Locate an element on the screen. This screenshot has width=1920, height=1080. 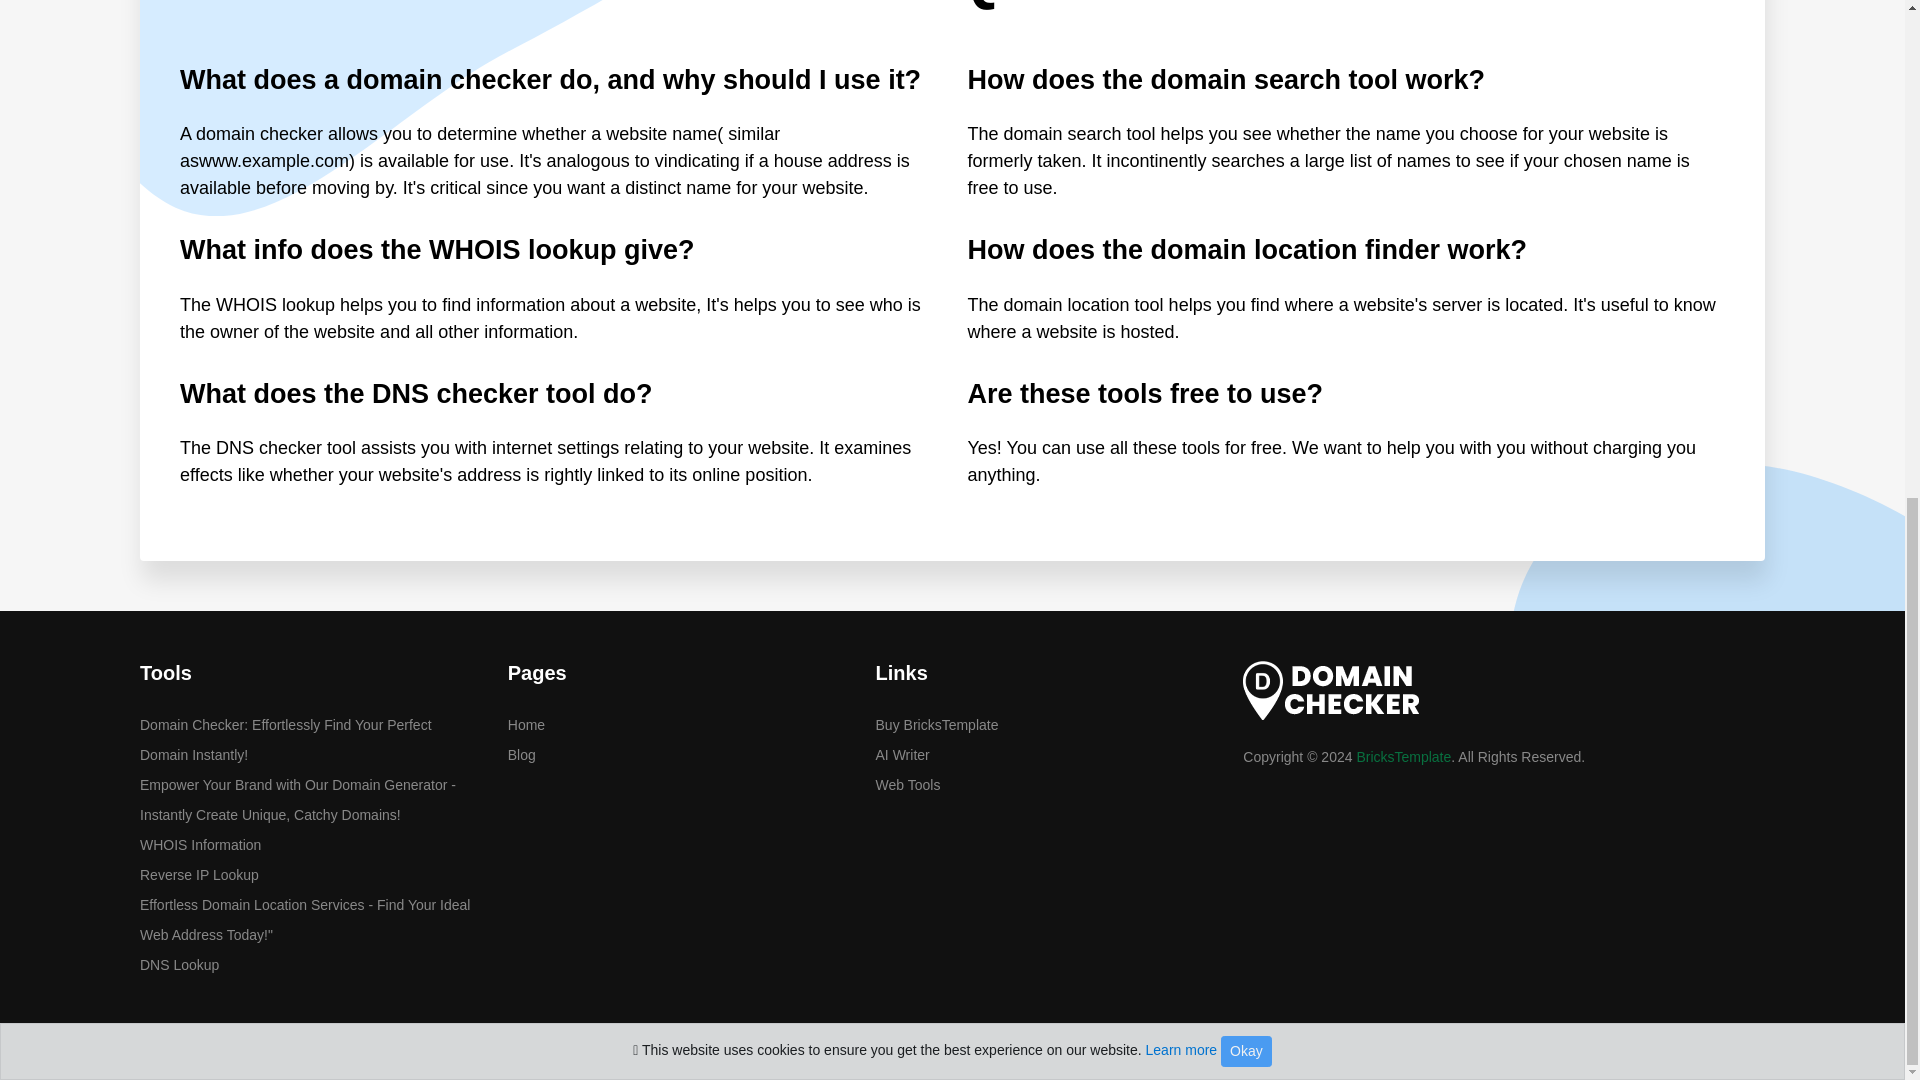
DNS Lookup is located at coordinates (309, 964).